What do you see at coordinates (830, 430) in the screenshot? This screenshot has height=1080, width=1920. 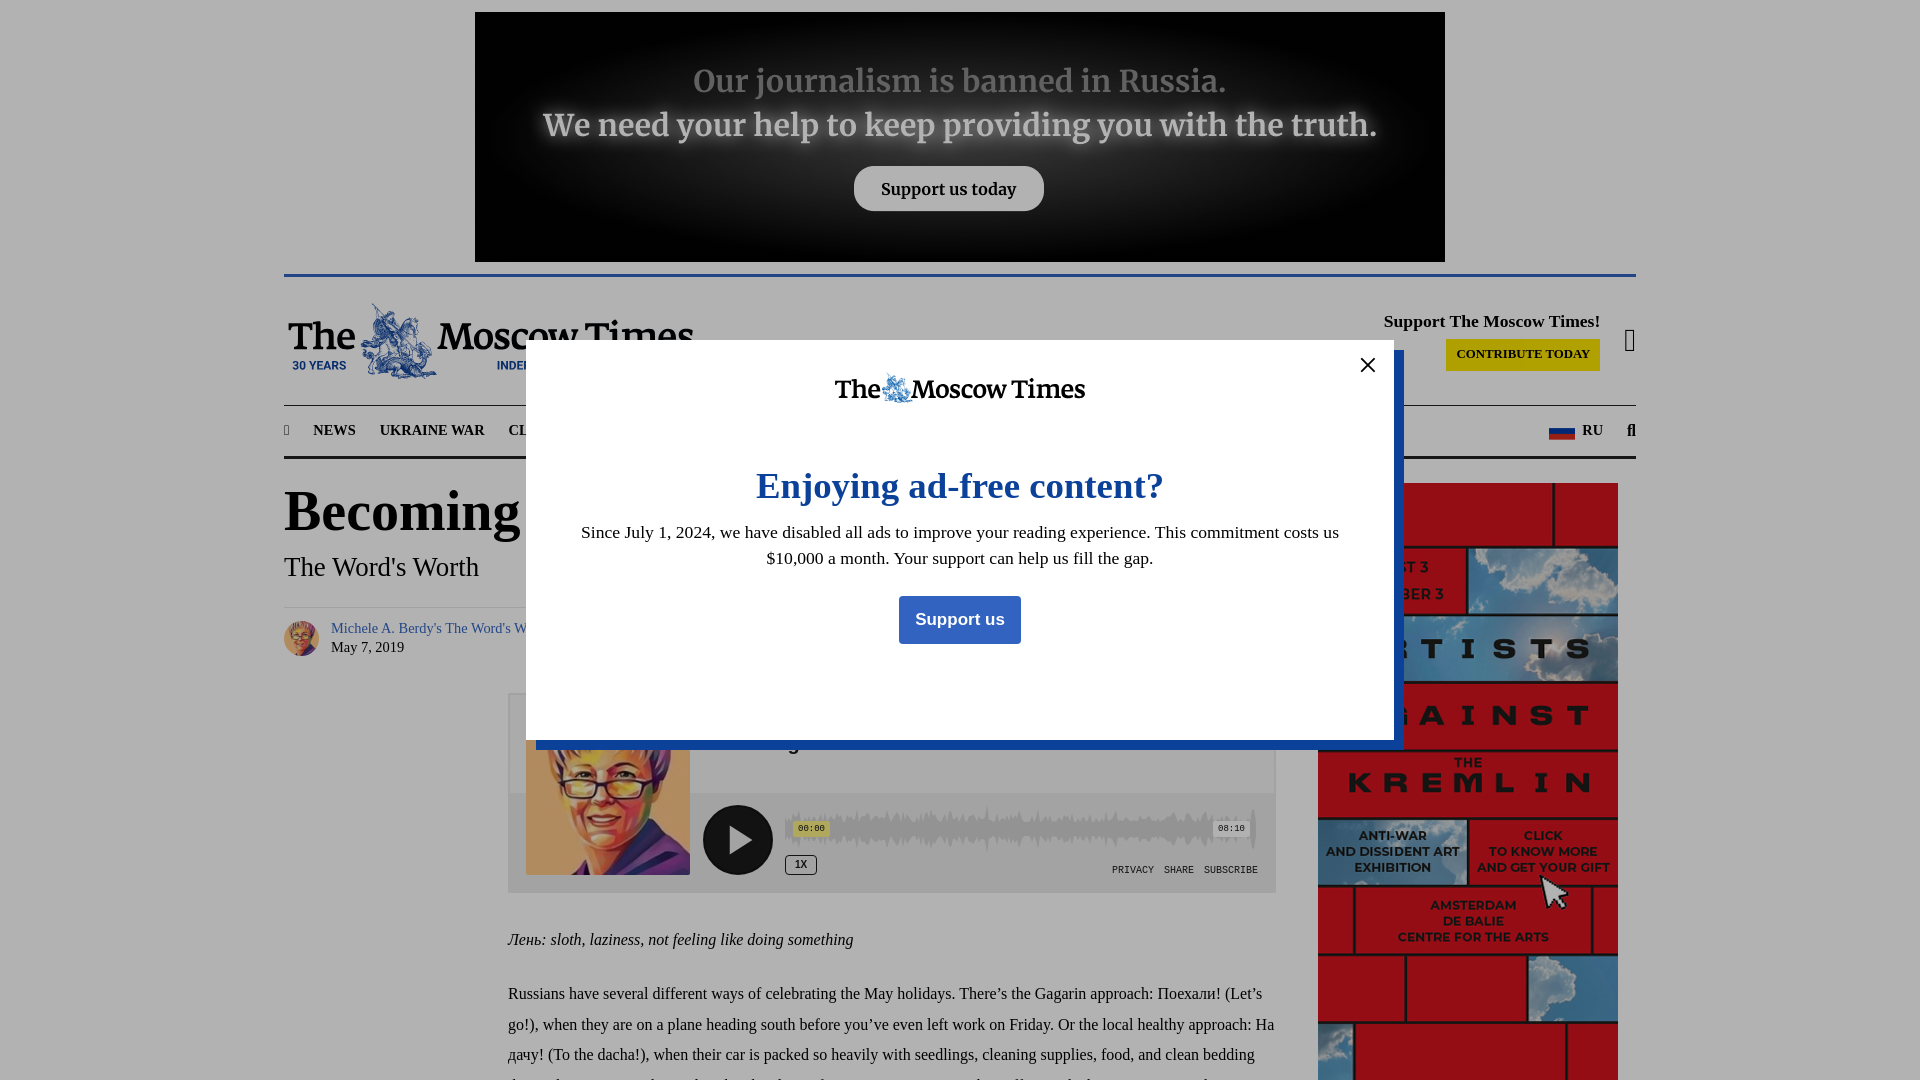 I see `MEANWHILE` at bounding box center [830, 430].